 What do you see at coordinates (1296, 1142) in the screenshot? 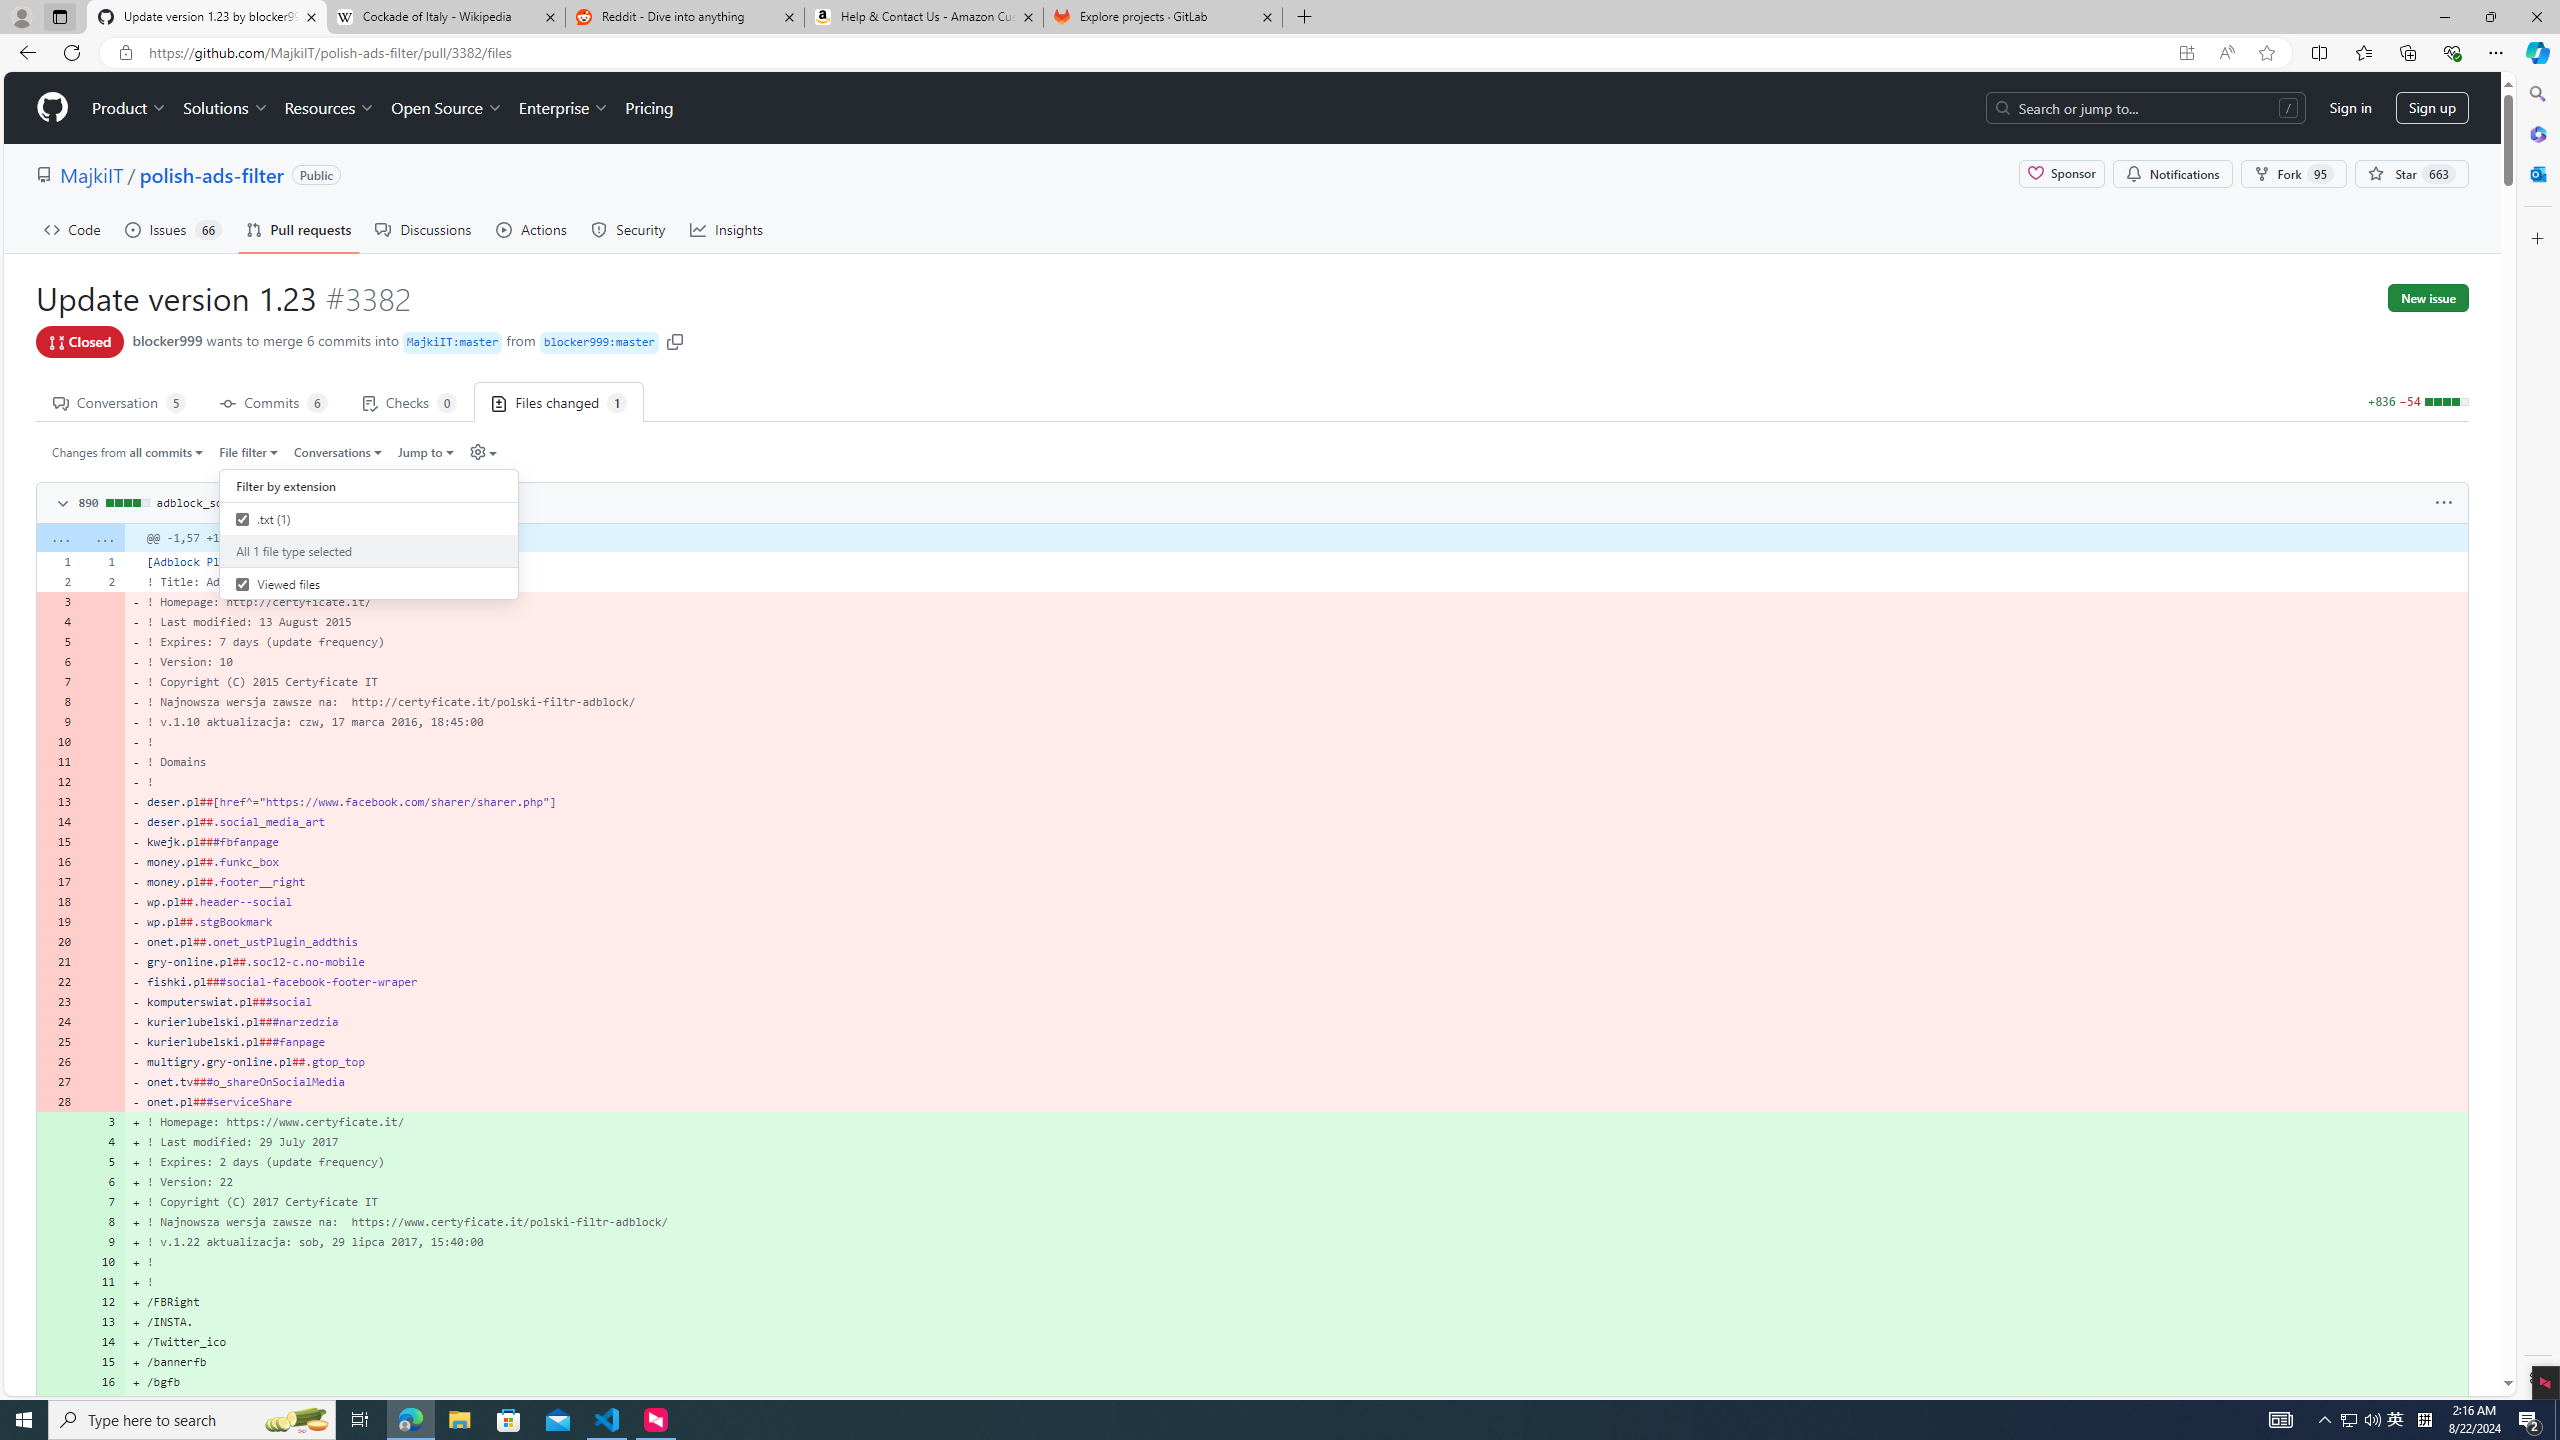
I see `+ ! Last modified: 29 July 2017` at bounding box center [1296, 1142].